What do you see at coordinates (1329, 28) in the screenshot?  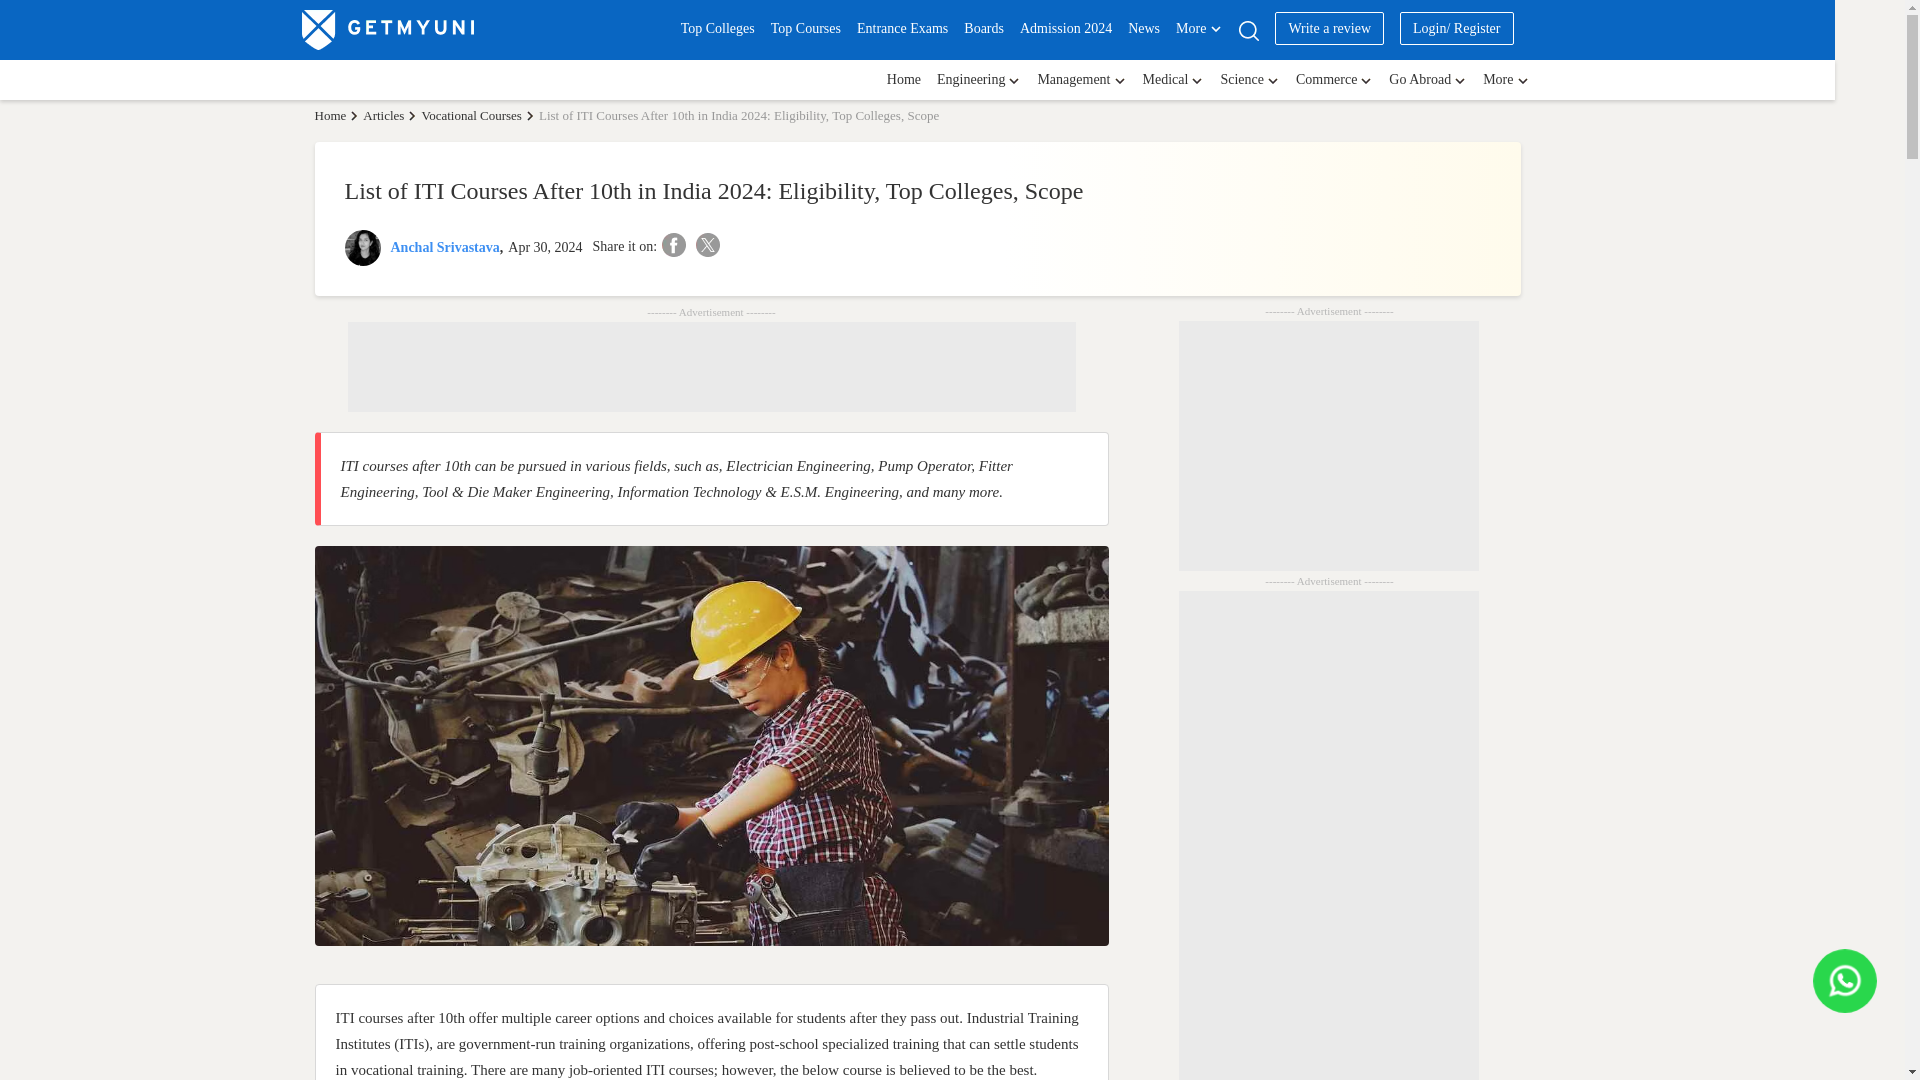 I see `Write a review` at bounding box center [1329, 28].